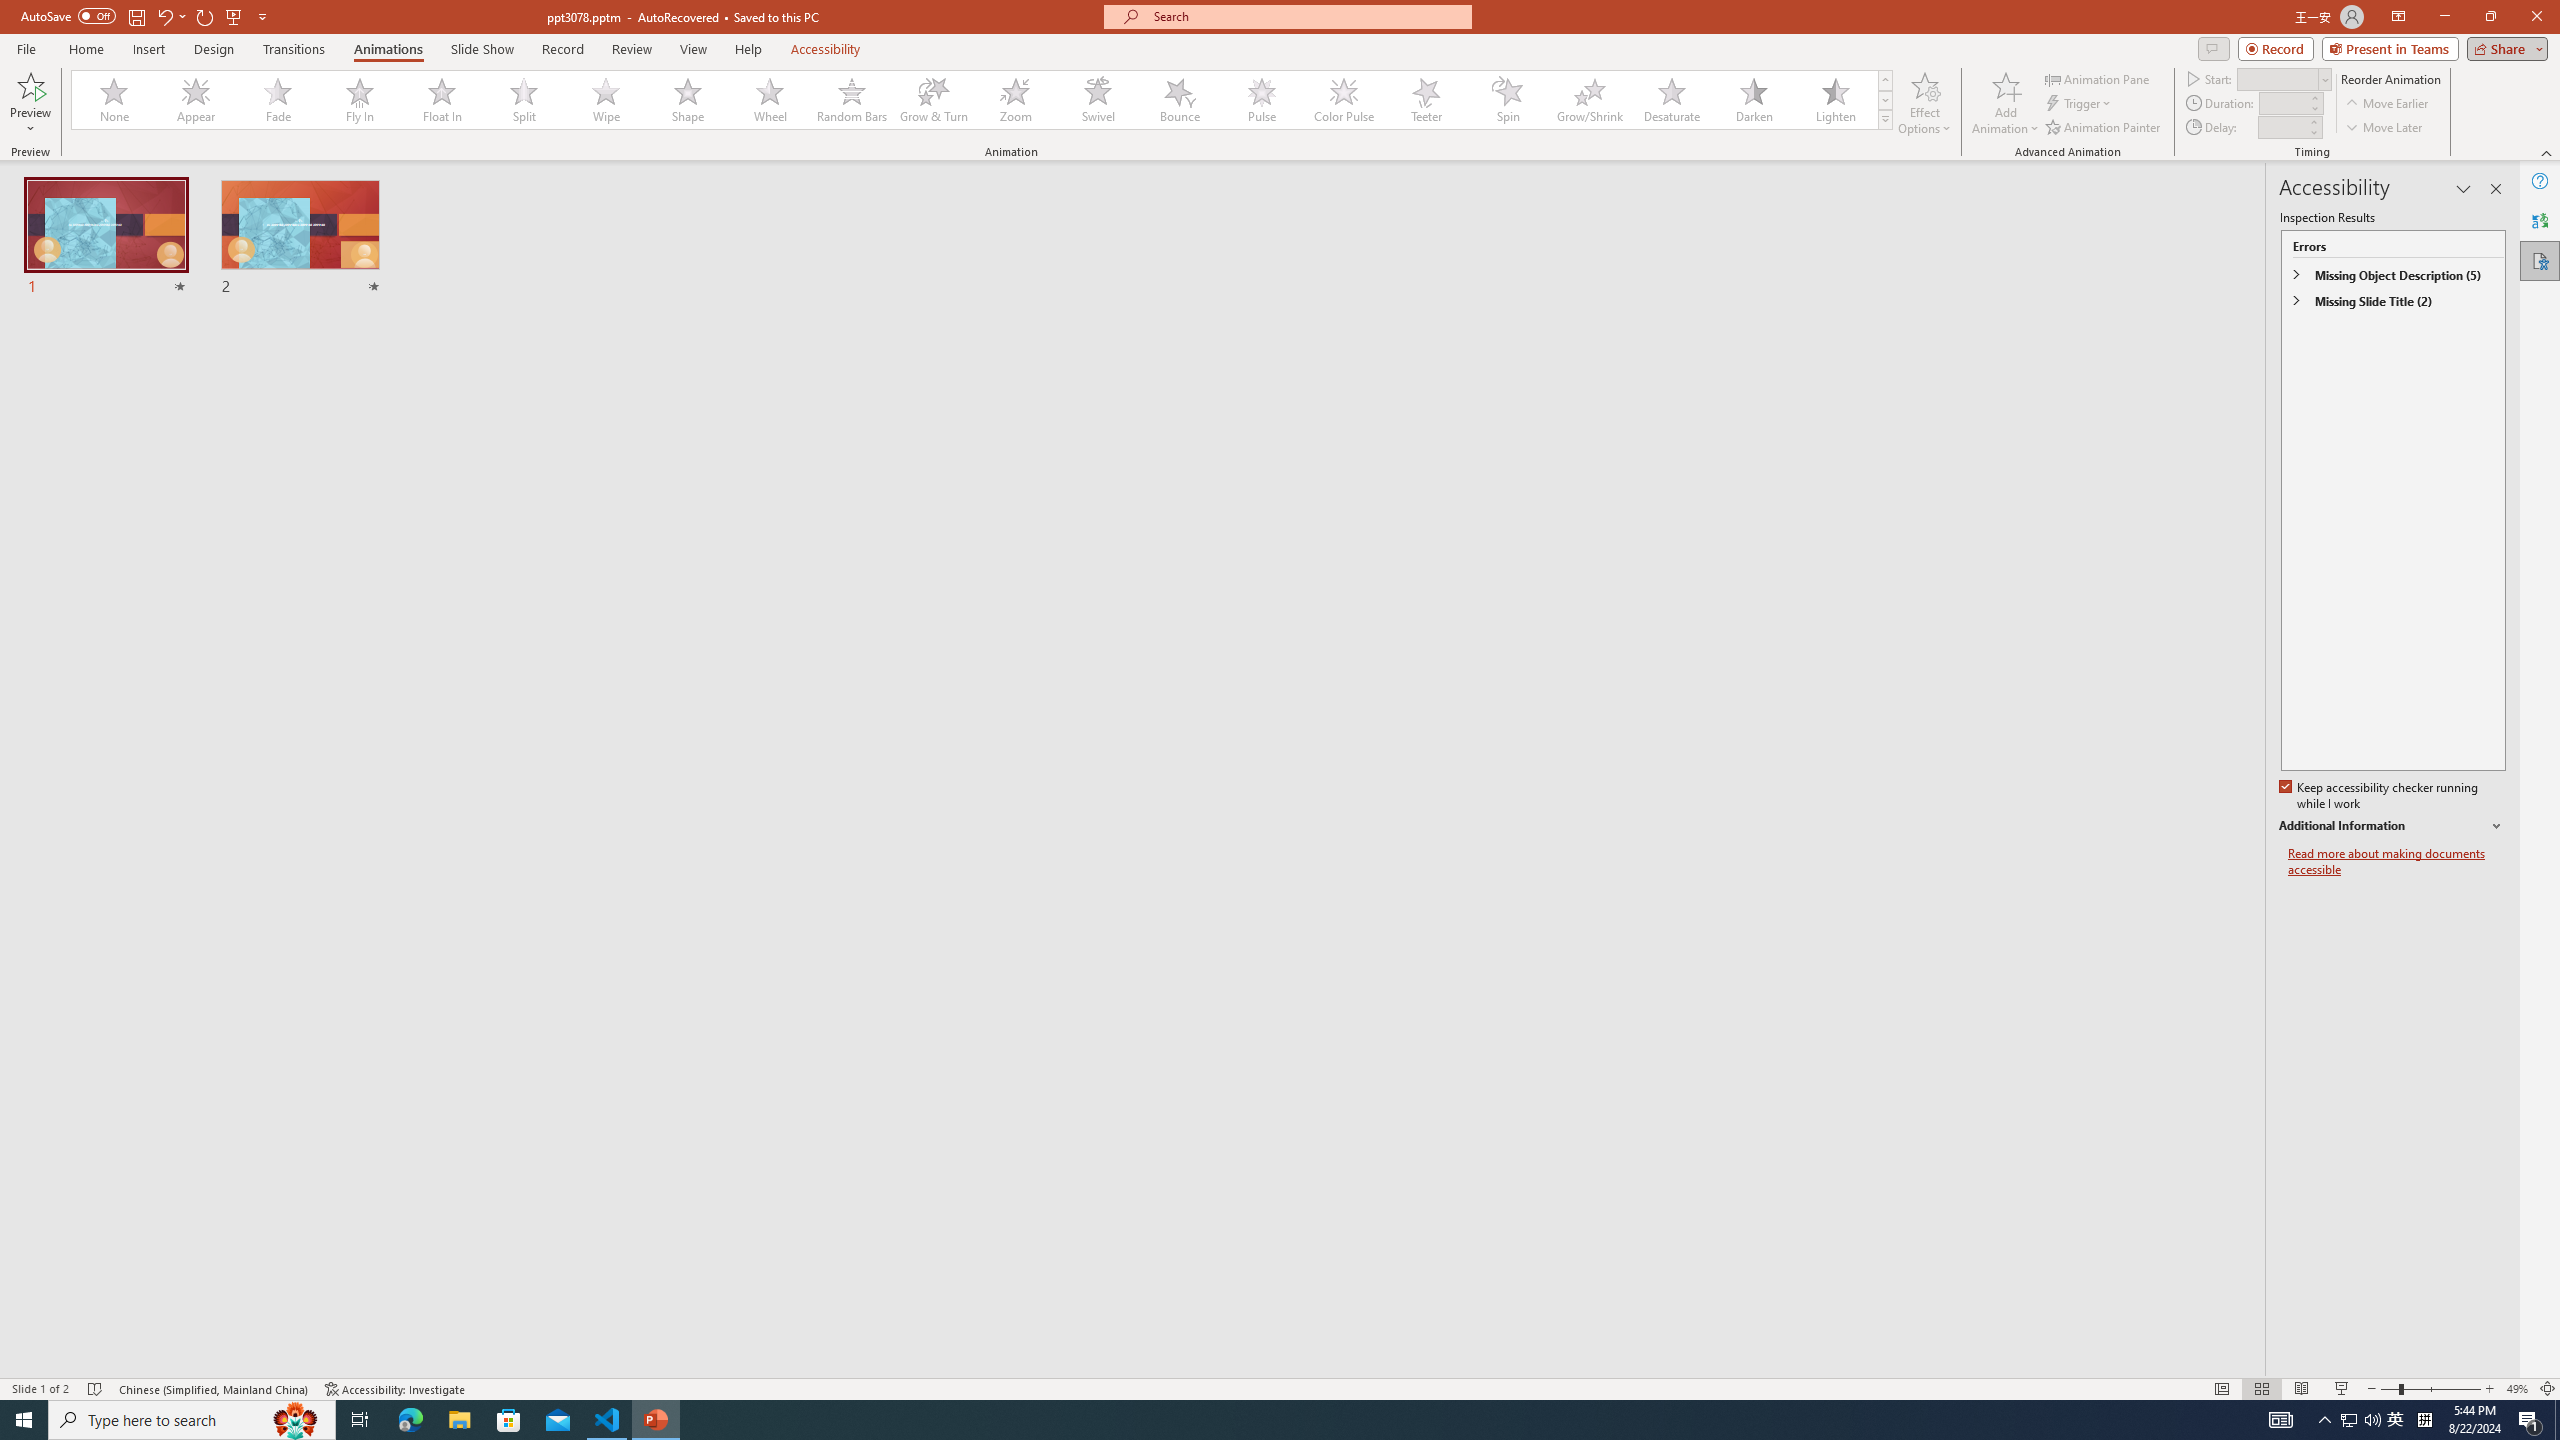 This screenshot has width=2560, height=1440. Describe the element at coordinates (2384, 128) in the screenshot. I see `Move Later` at that location.